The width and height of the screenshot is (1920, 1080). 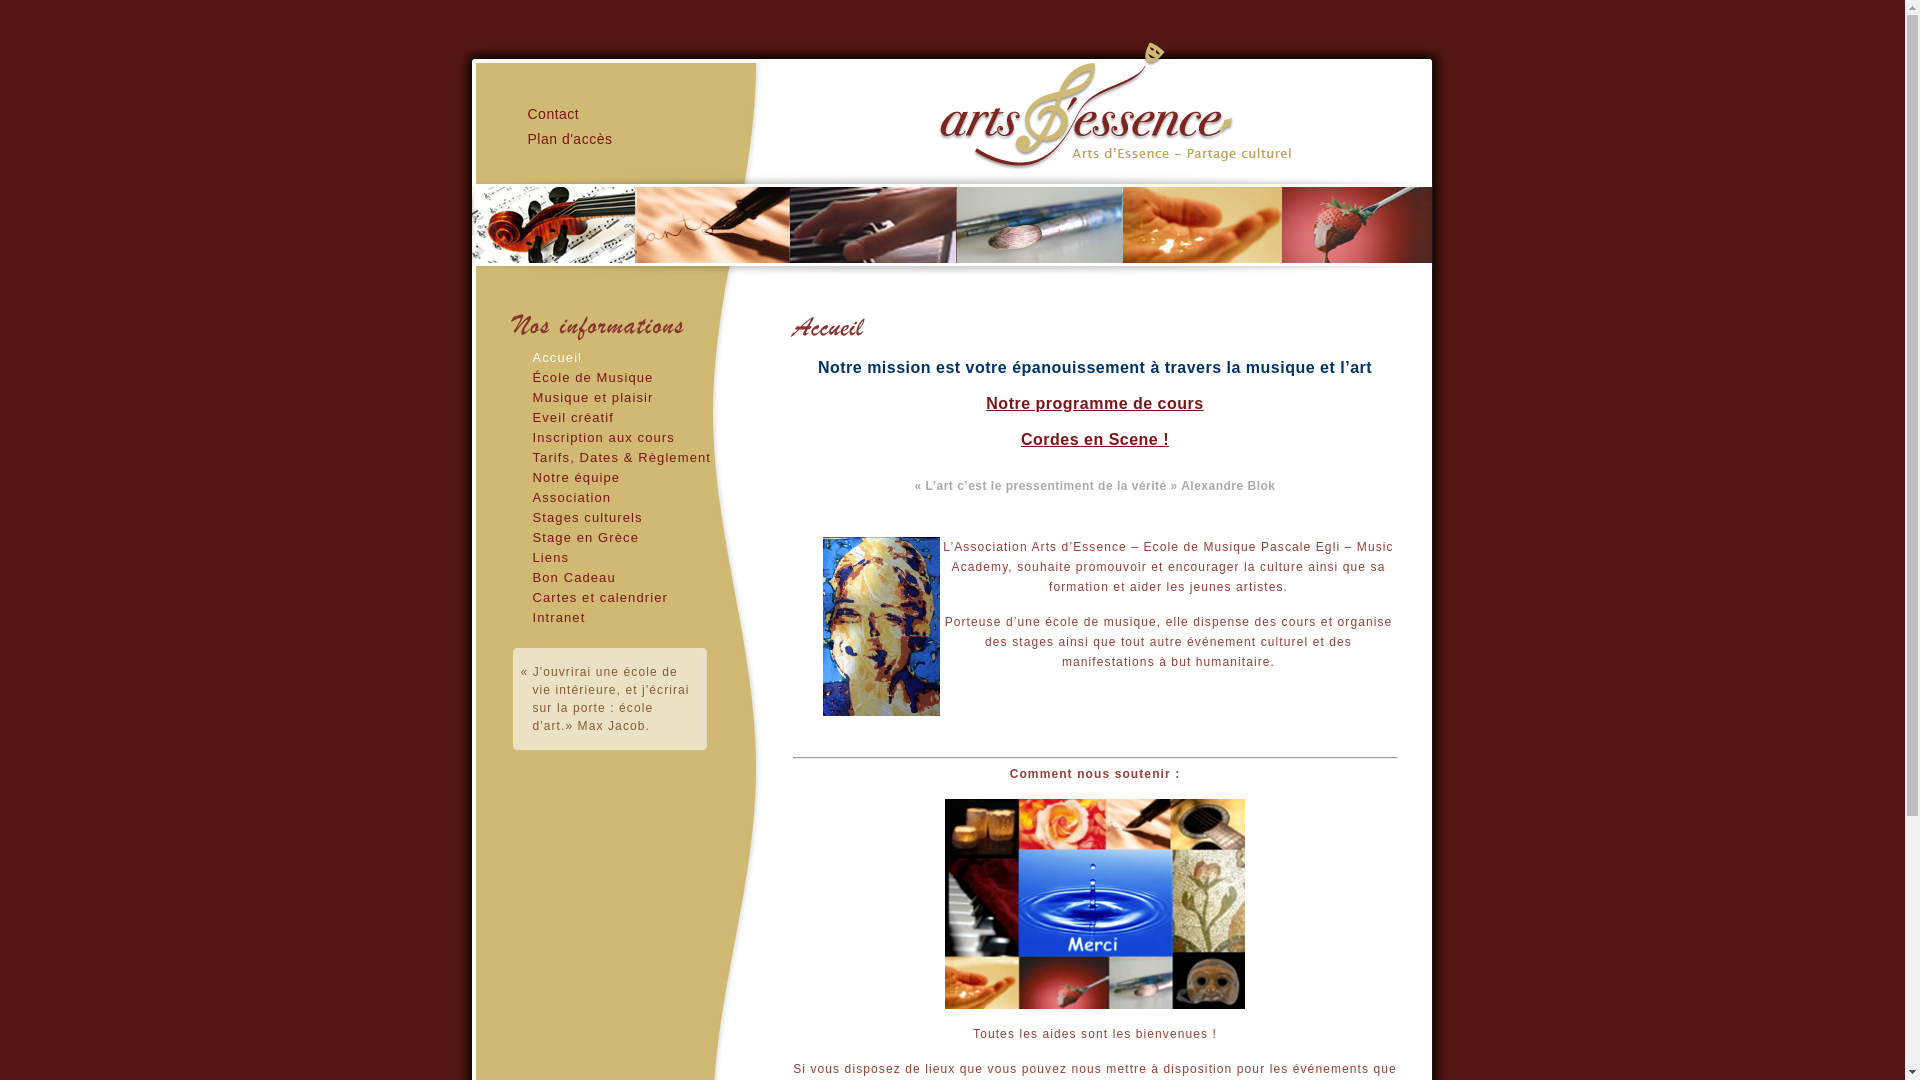 What do you see at coordinates (587, 518) in the screenshot?
I see `Stages culturels` at bounding box center [587, 518].